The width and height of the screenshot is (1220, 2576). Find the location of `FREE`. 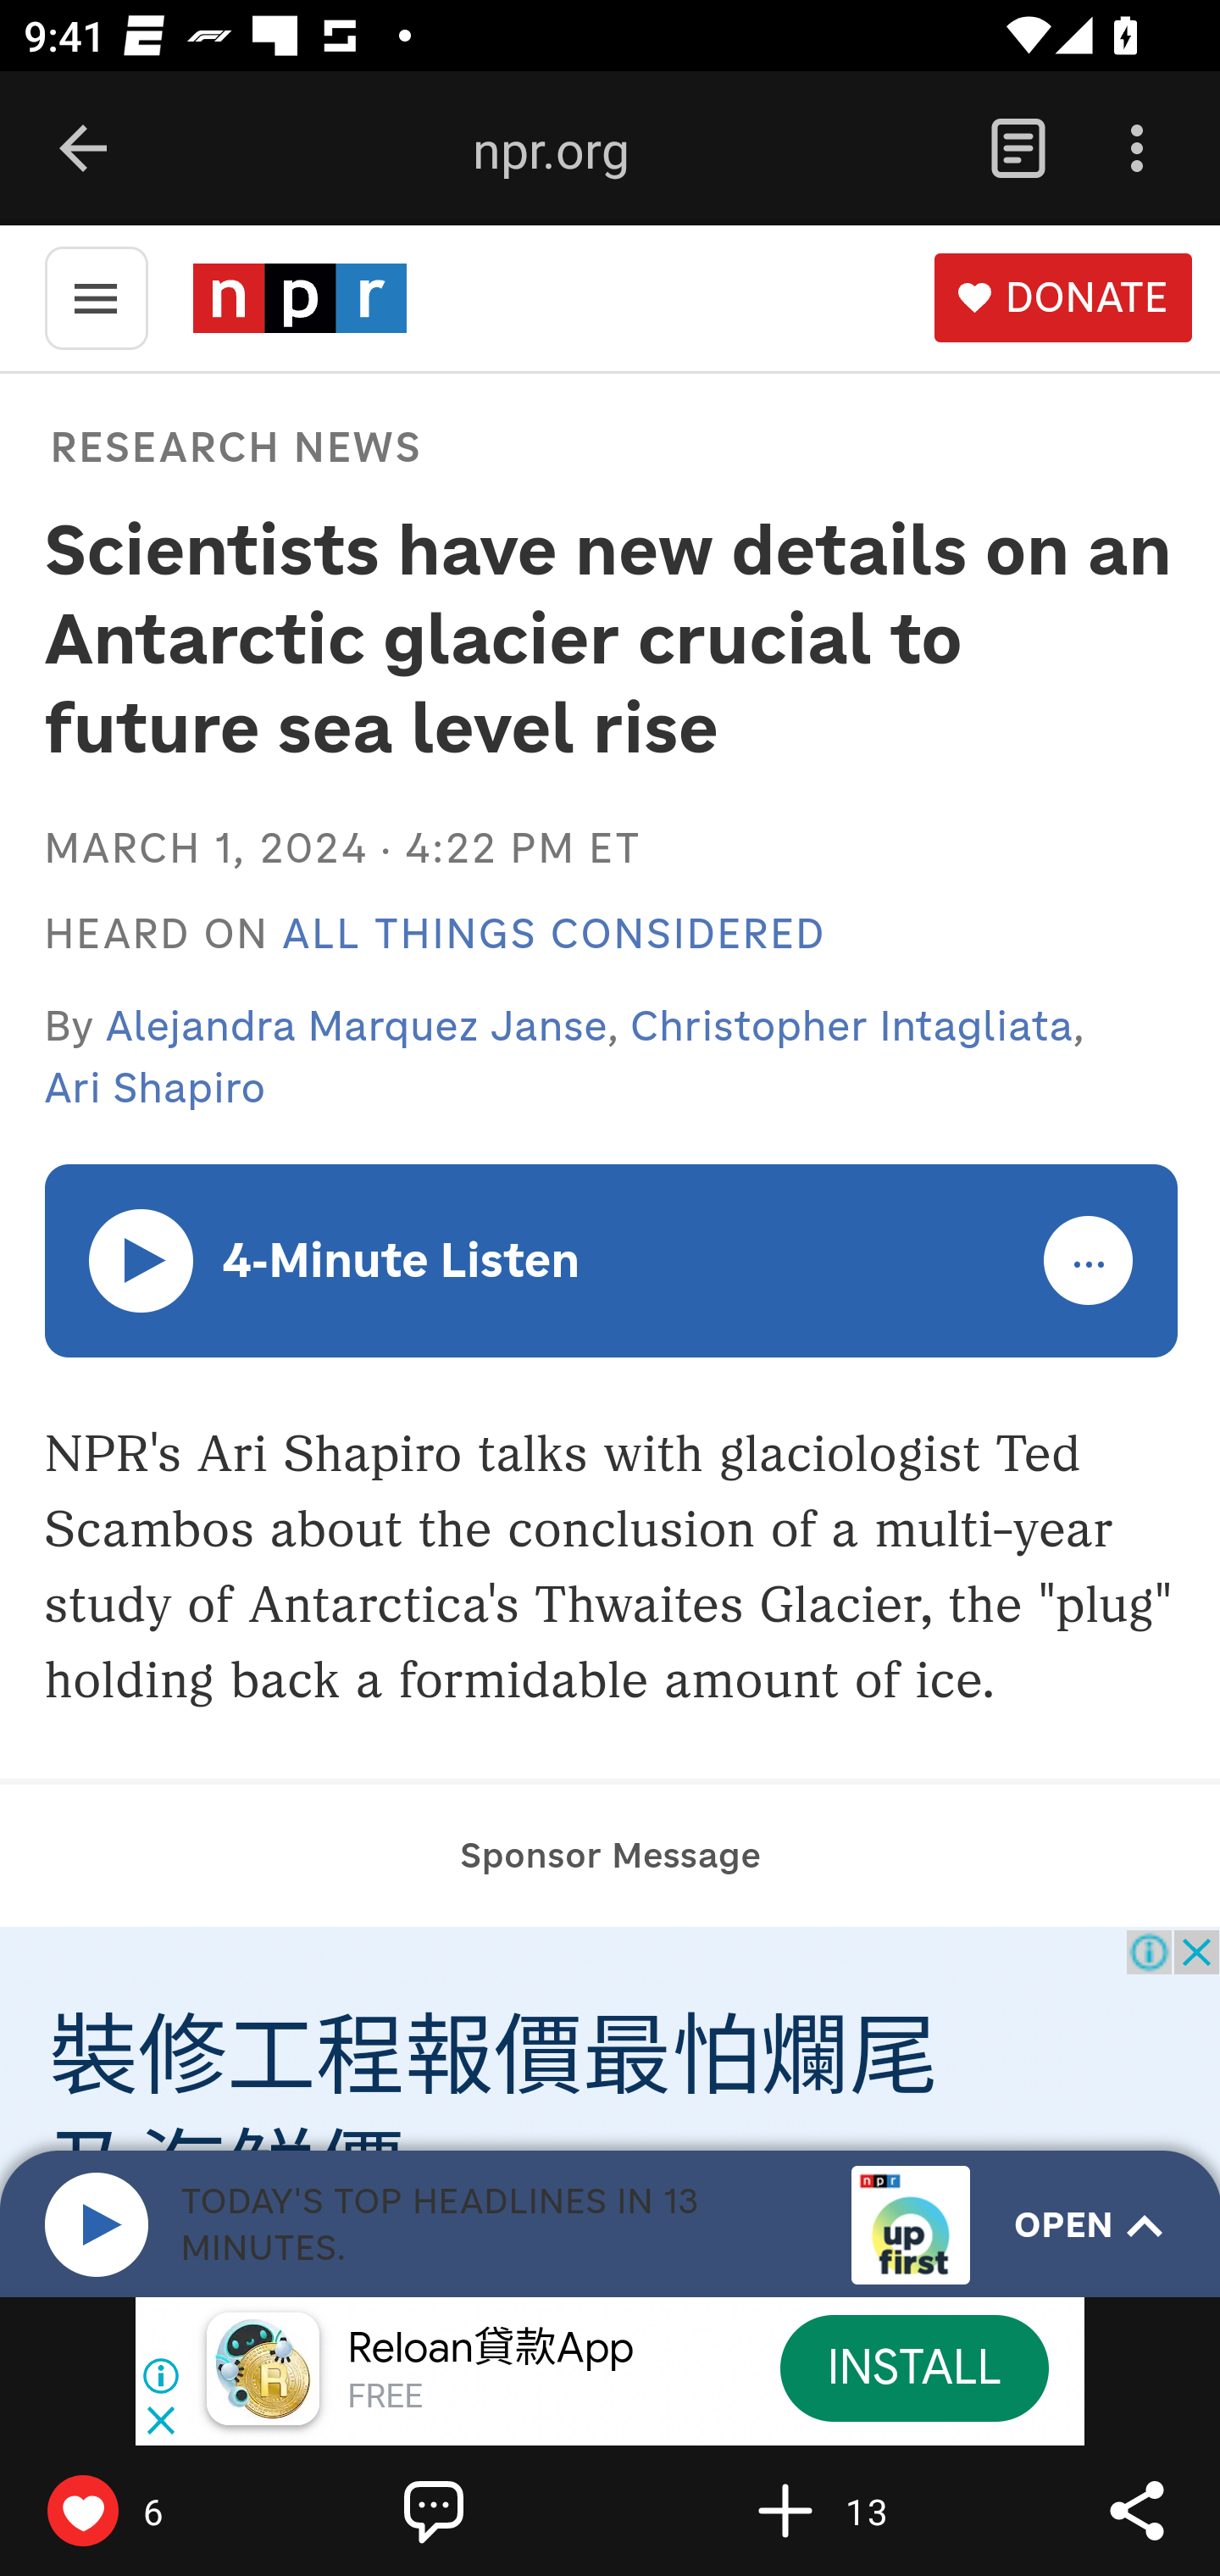

FREE is located at coordinates (385, 2398).